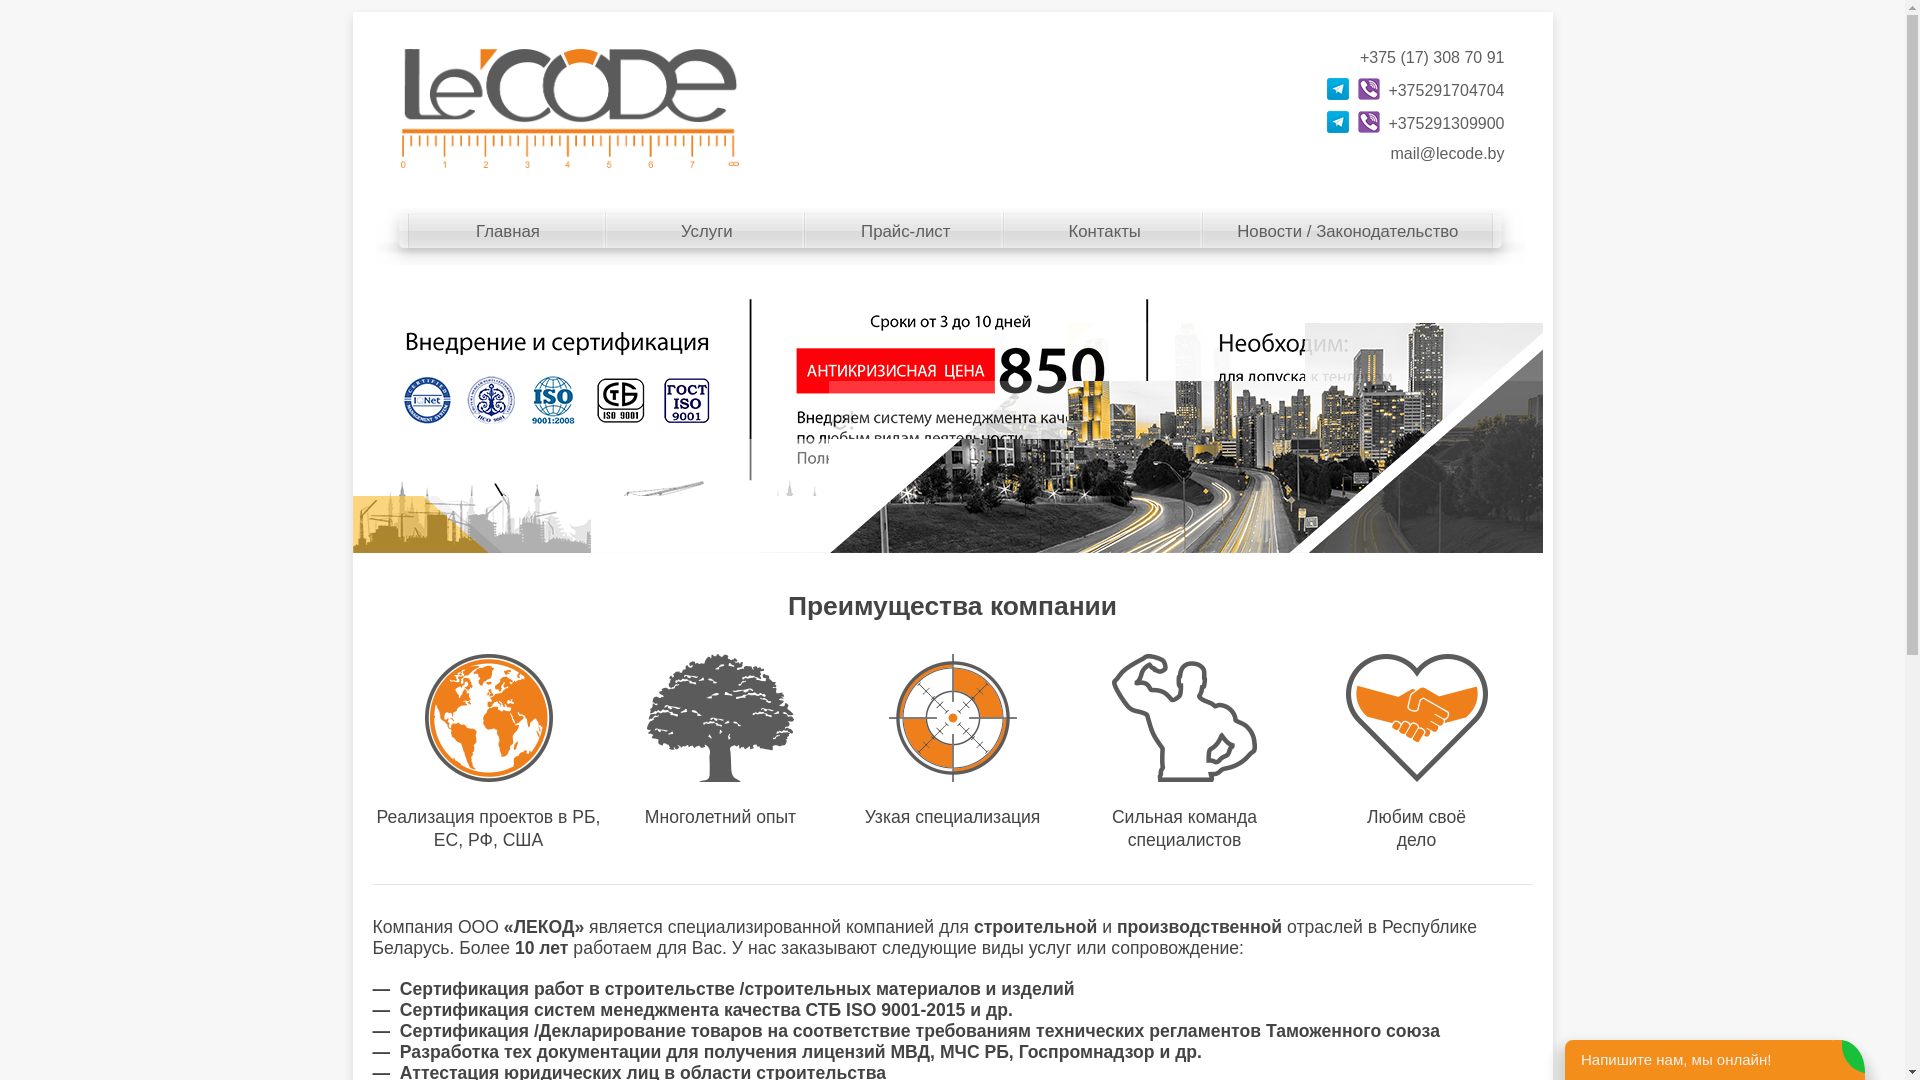 Image resolution: width=1920 pixels, height=1080 pixels. What do you see at coordinates (1446, 124) in the screenshot?
I see `+375291309900` at bounding box center [1446, 124].